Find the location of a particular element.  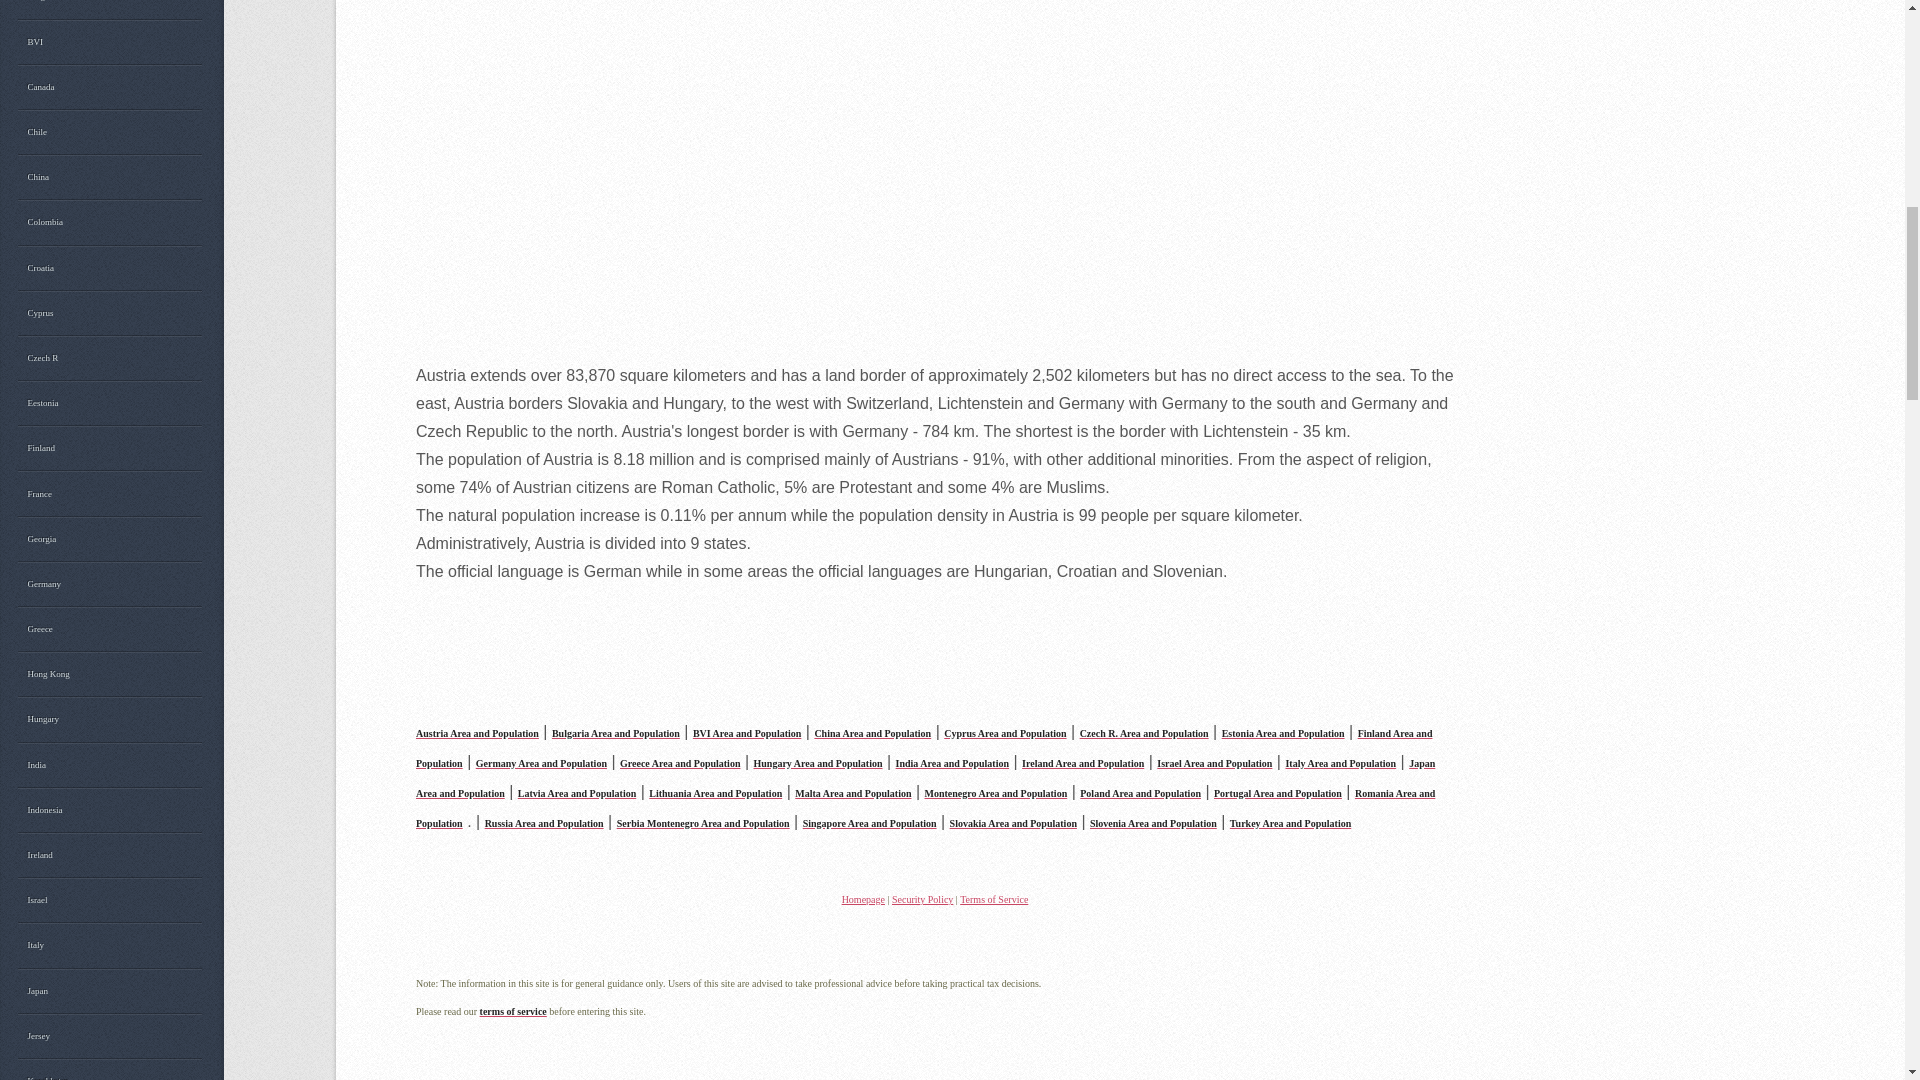

Bulgaria Population and territory figures is located at coordinates (616, 730).